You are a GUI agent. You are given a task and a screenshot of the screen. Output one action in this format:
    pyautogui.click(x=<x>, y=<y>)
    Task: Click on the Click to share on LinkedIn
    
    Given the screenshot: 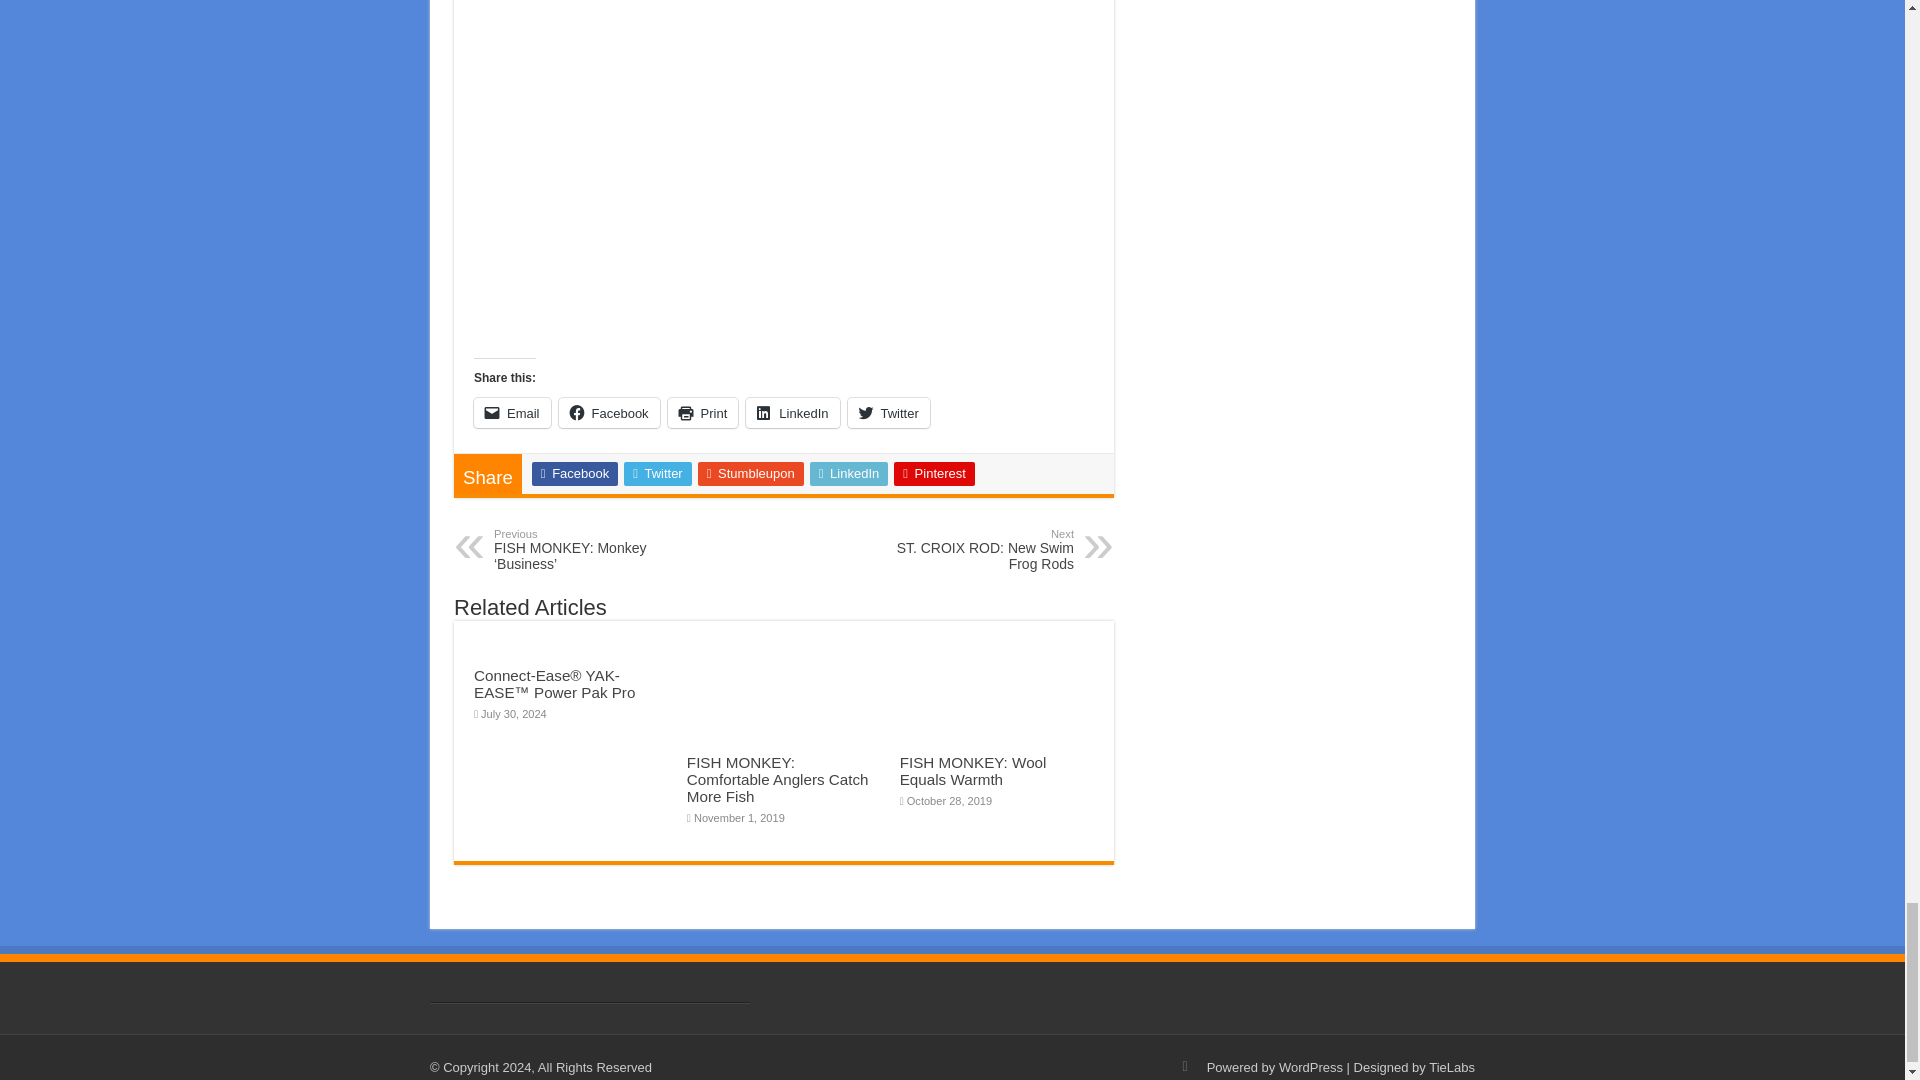 What is the action you would take?
    pyautogui.click(x=792, y=412)
    